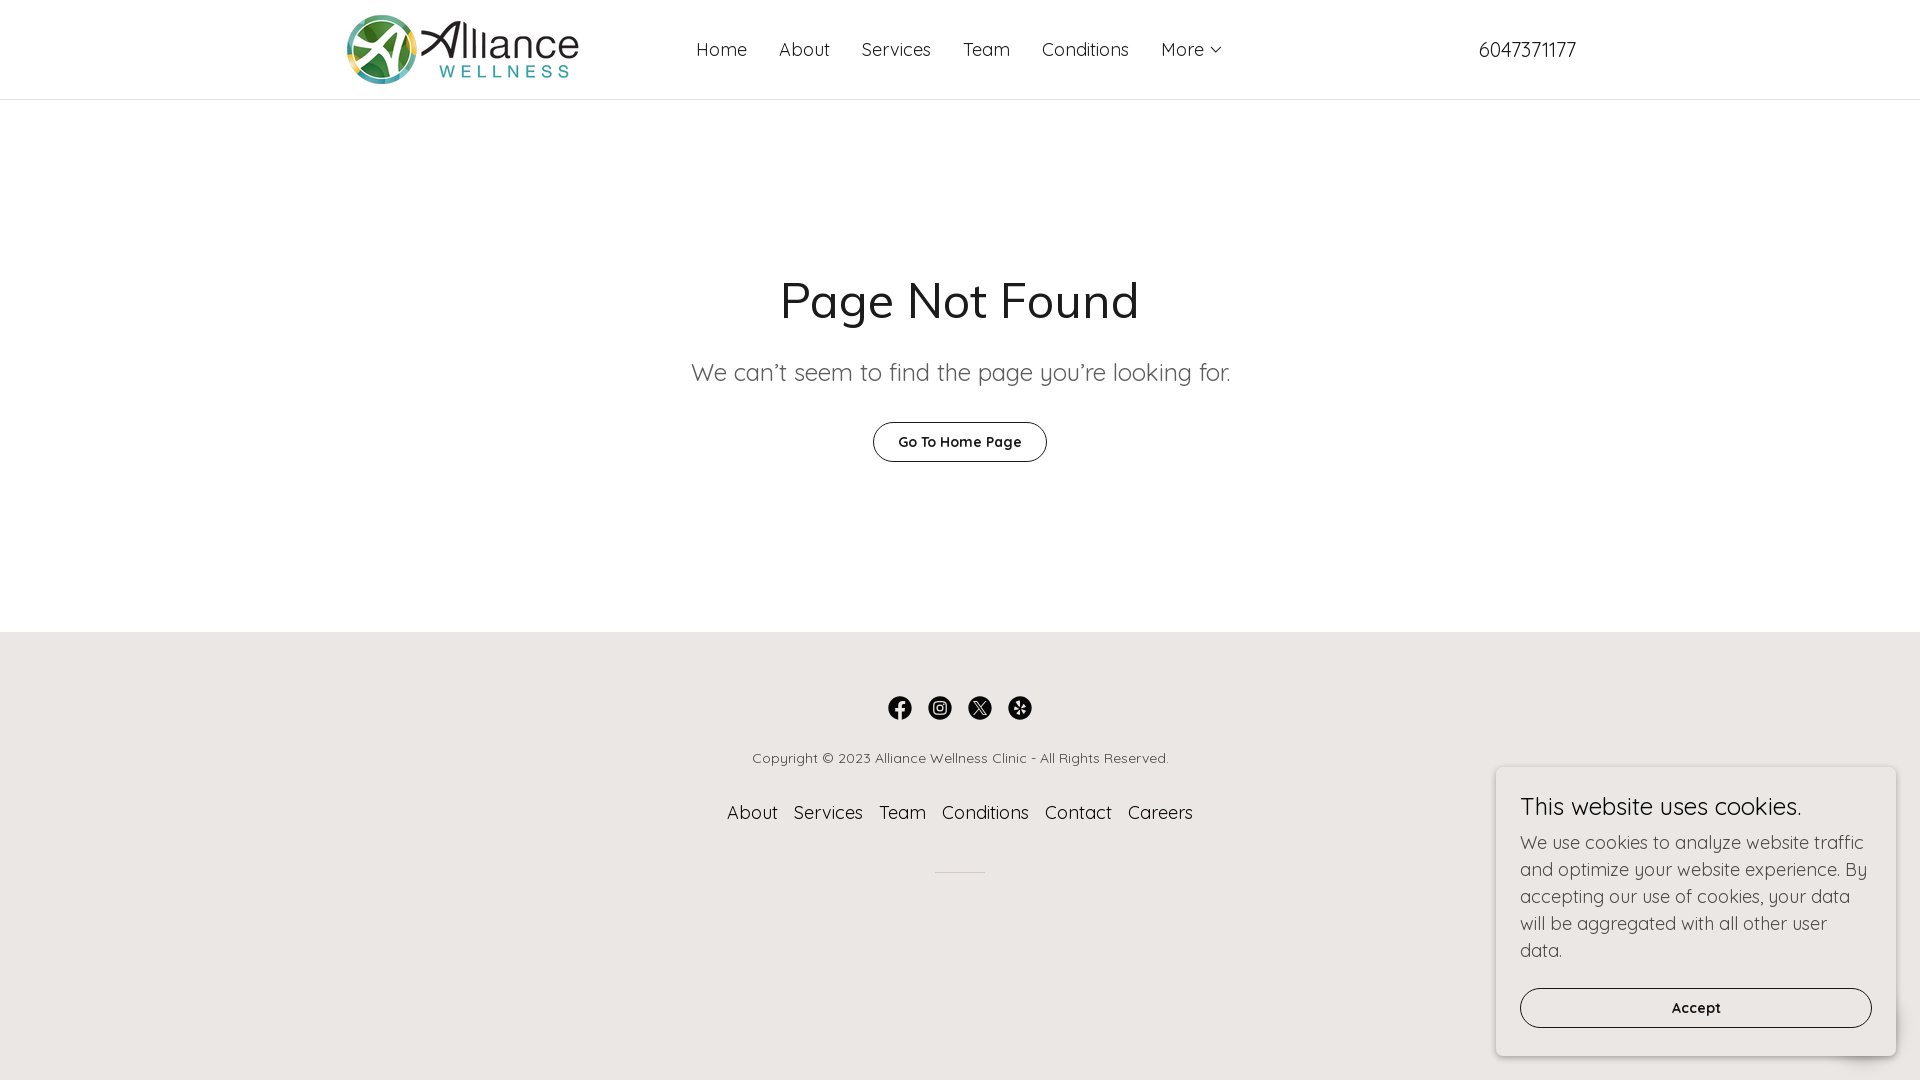  What do you see at coordinates (896, 50) in the screenshot?
I see `Services` at bounding box center [896, 50].